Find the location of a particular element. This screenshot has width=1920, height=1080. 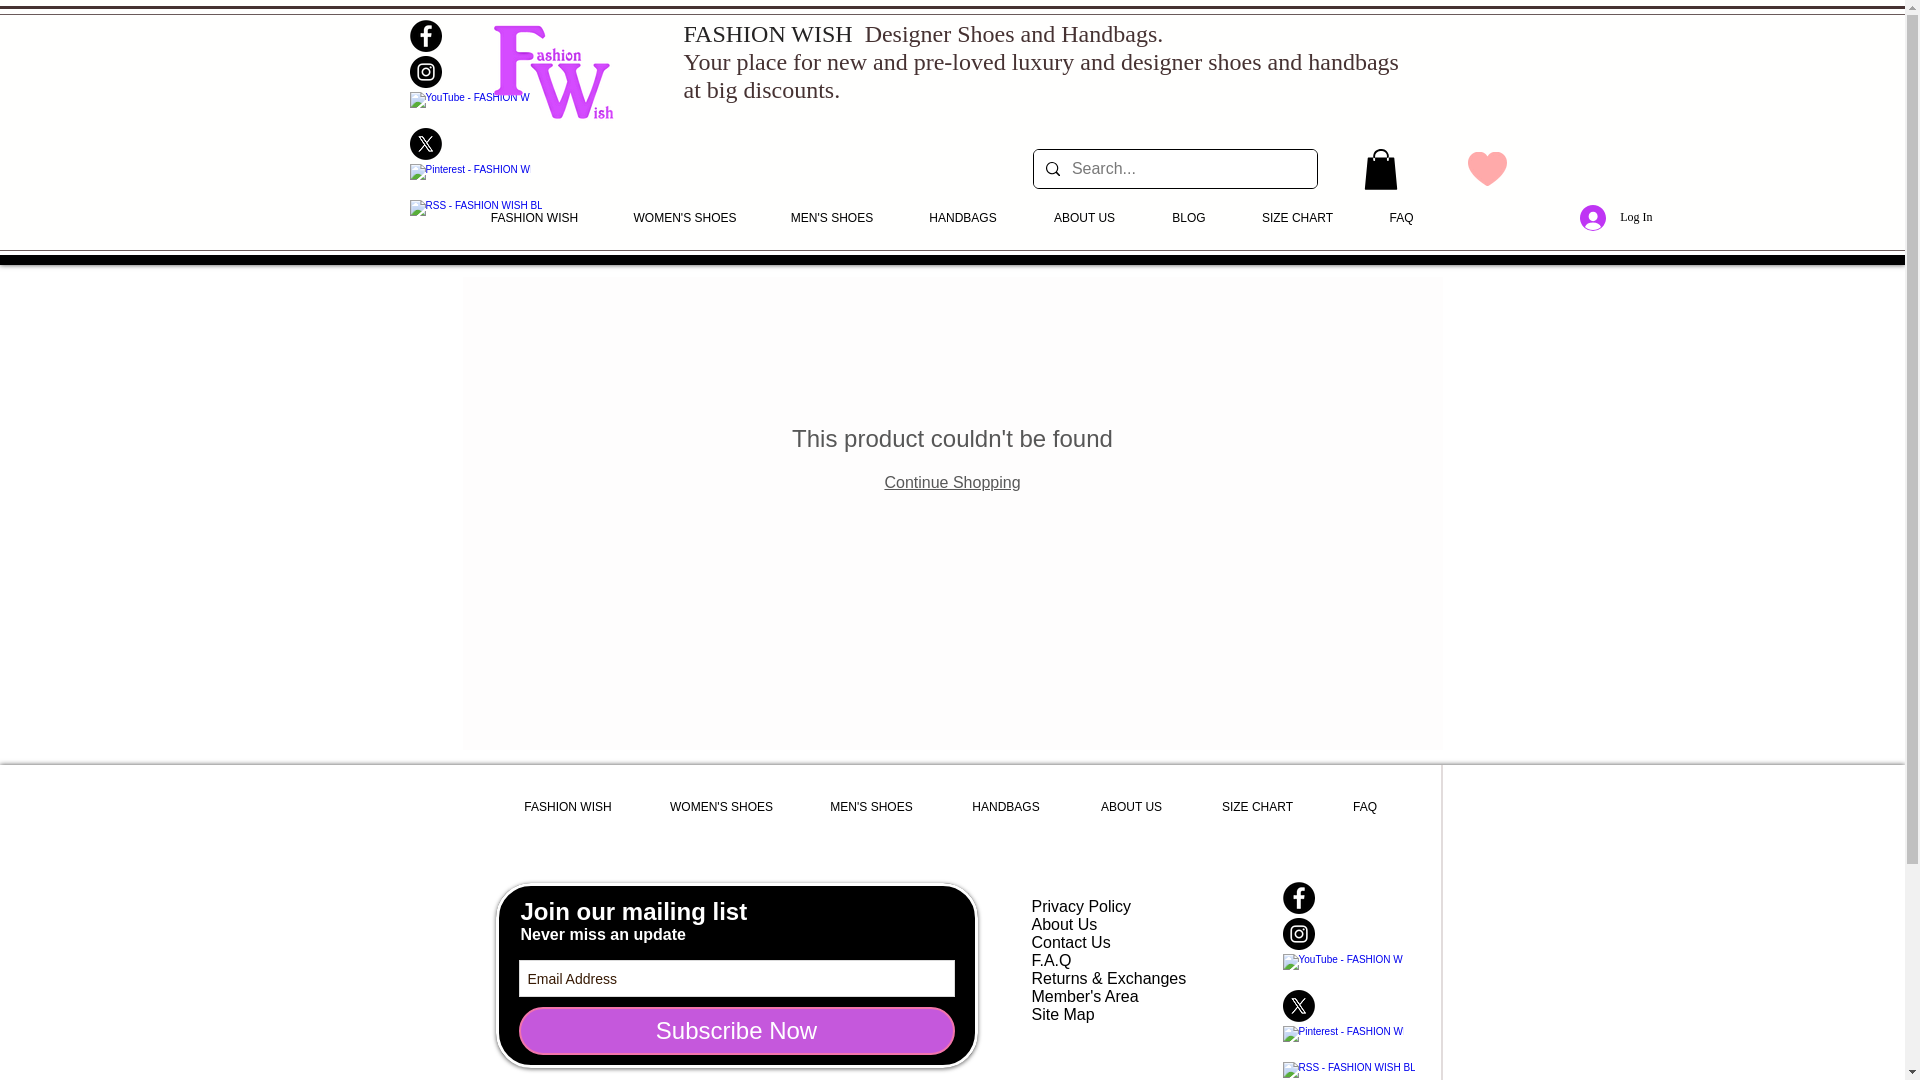

WOMEN'S SHOES is located at coordinates (684, 218).